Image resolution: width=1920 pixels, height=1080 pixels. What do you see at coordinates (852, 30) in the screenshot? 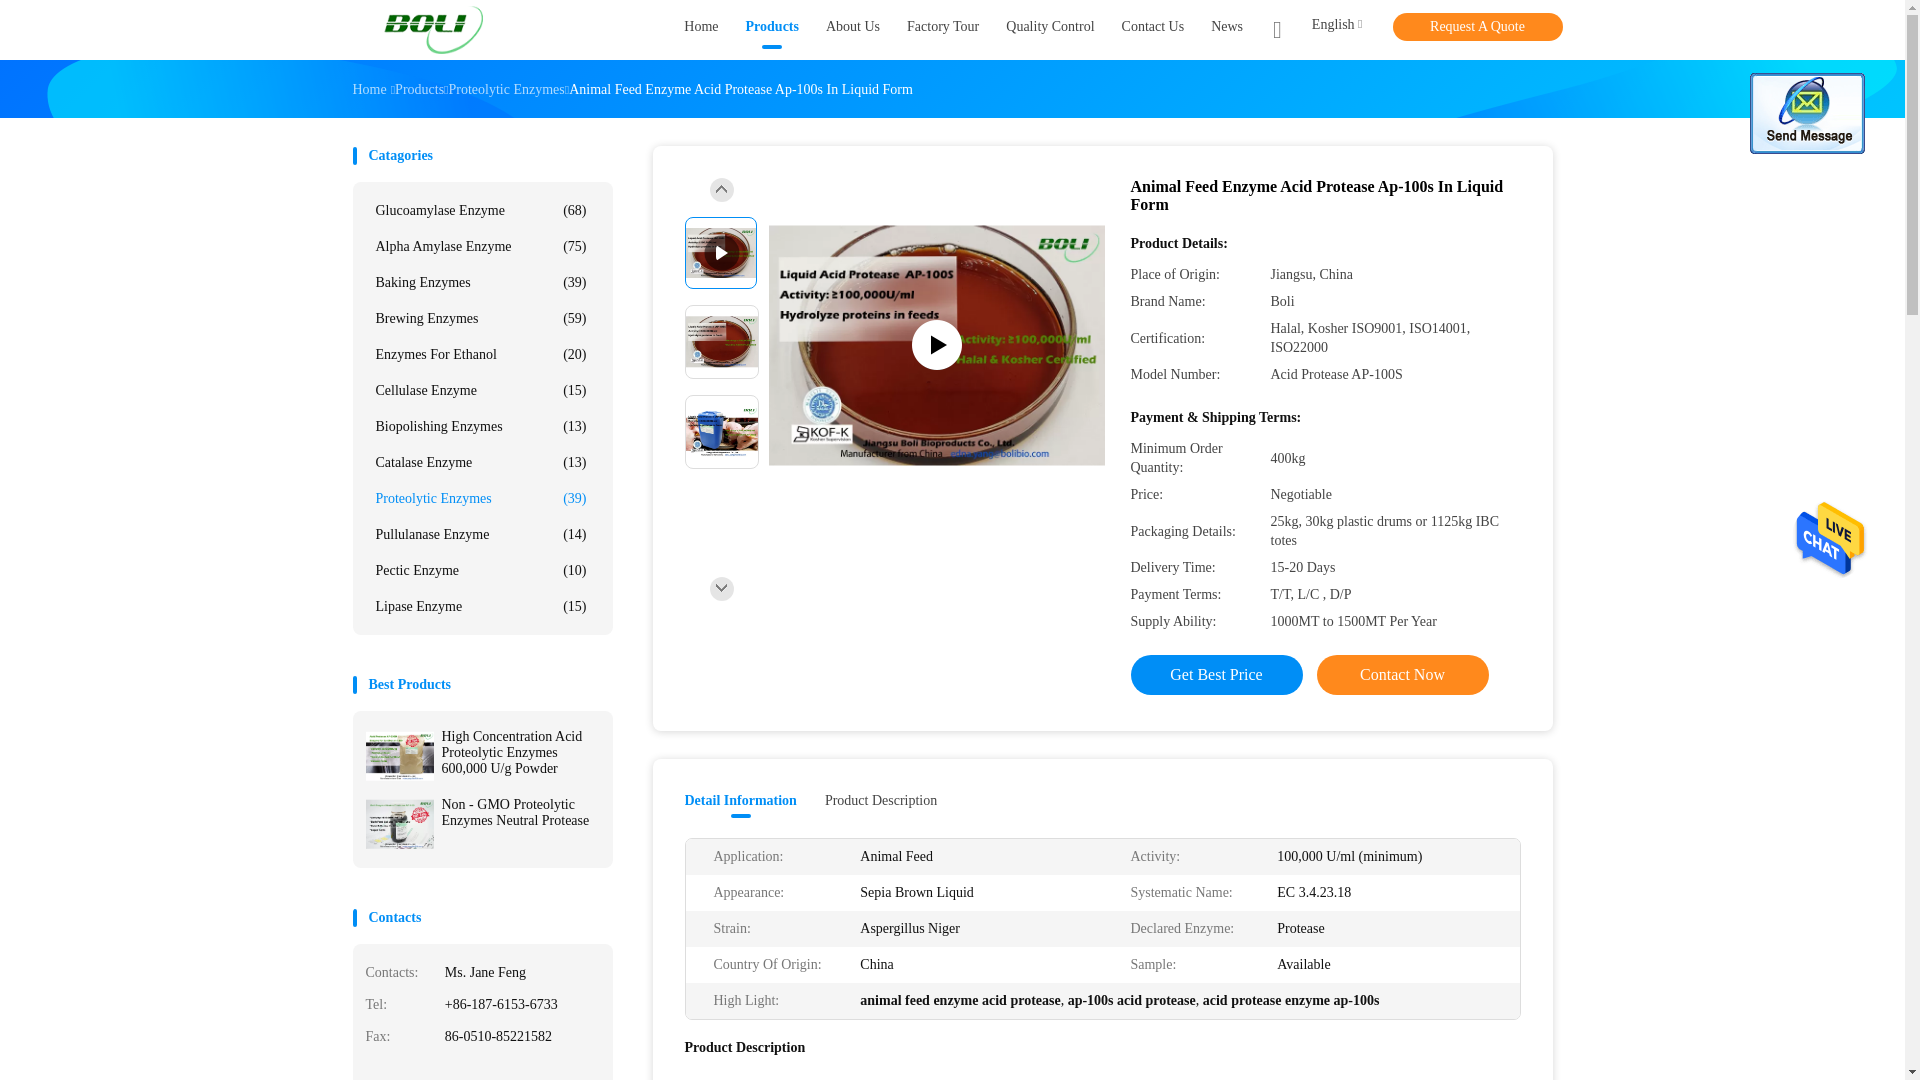
I see `About Us` at bounding box center [852, 30].